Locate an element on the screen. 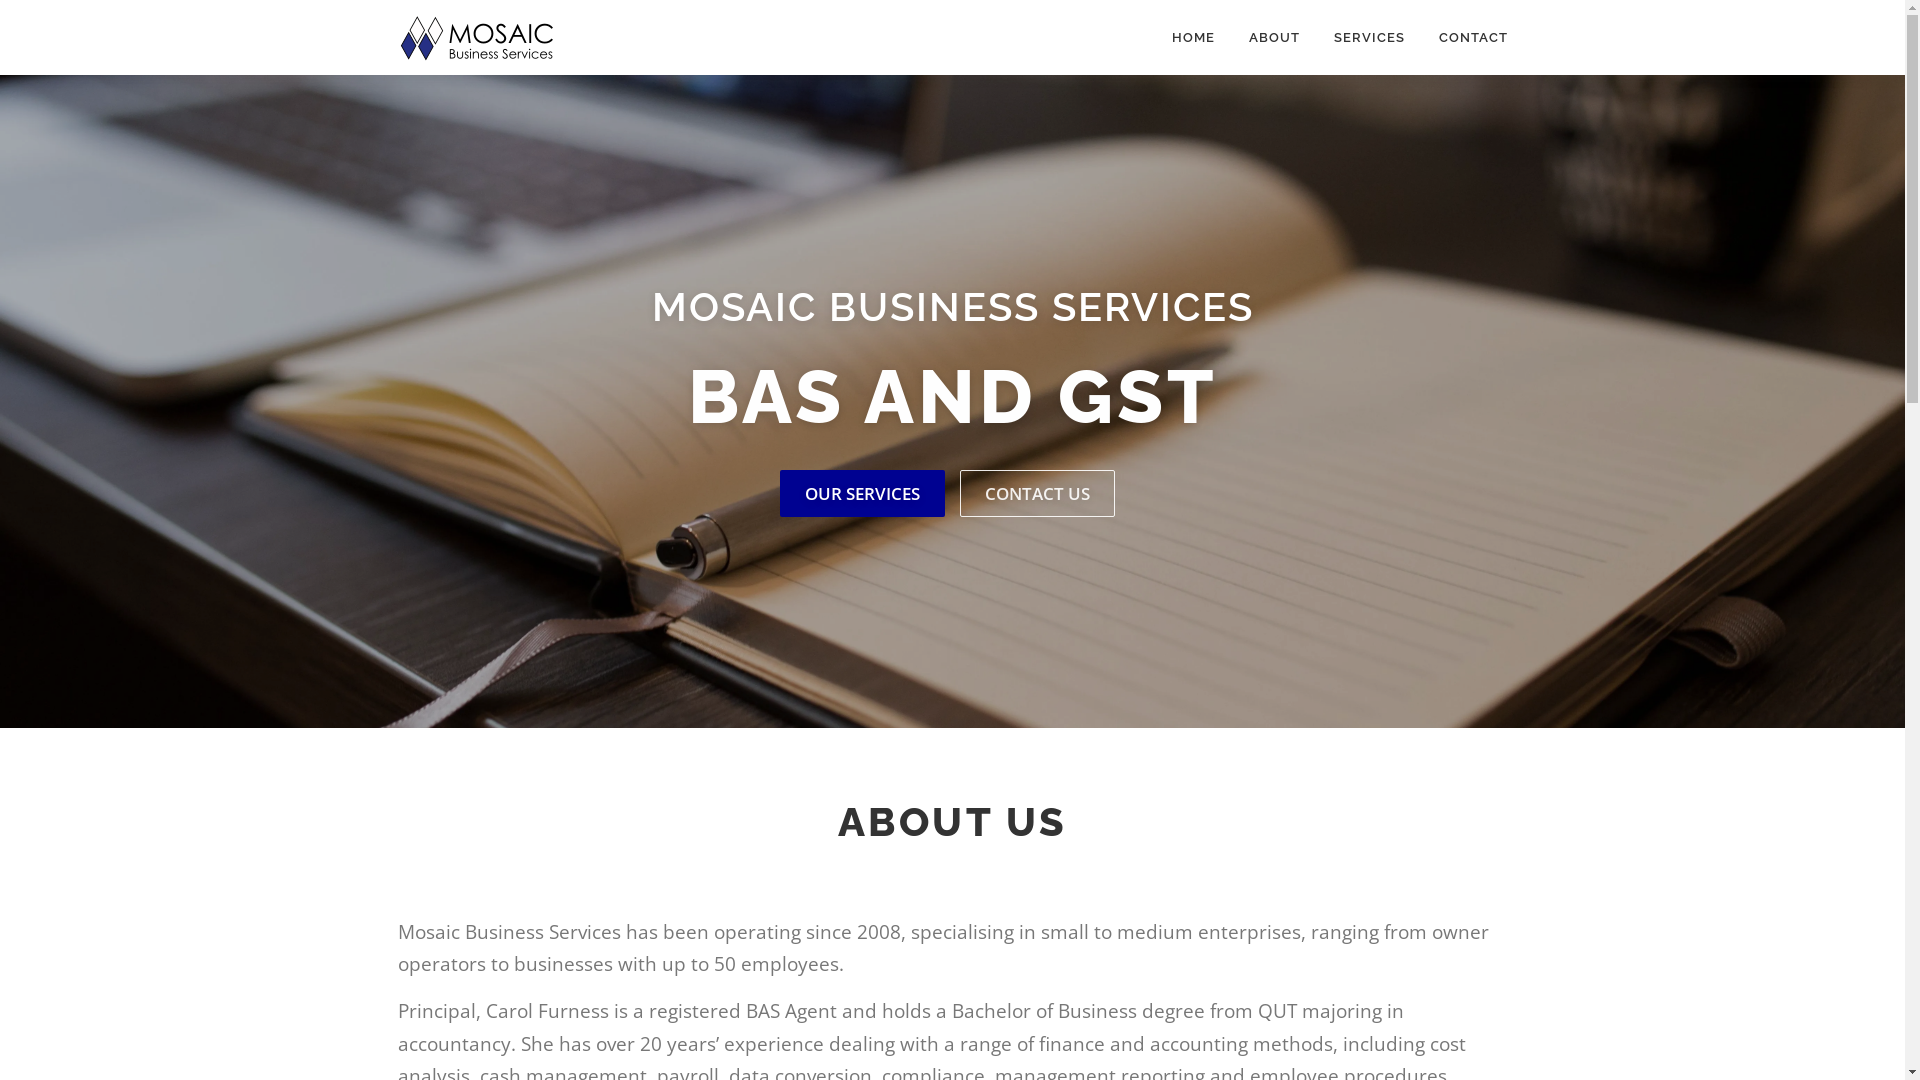 This screenshot has height=1080, width=1920. CONTACT US is located at coordinates (1038, 494).